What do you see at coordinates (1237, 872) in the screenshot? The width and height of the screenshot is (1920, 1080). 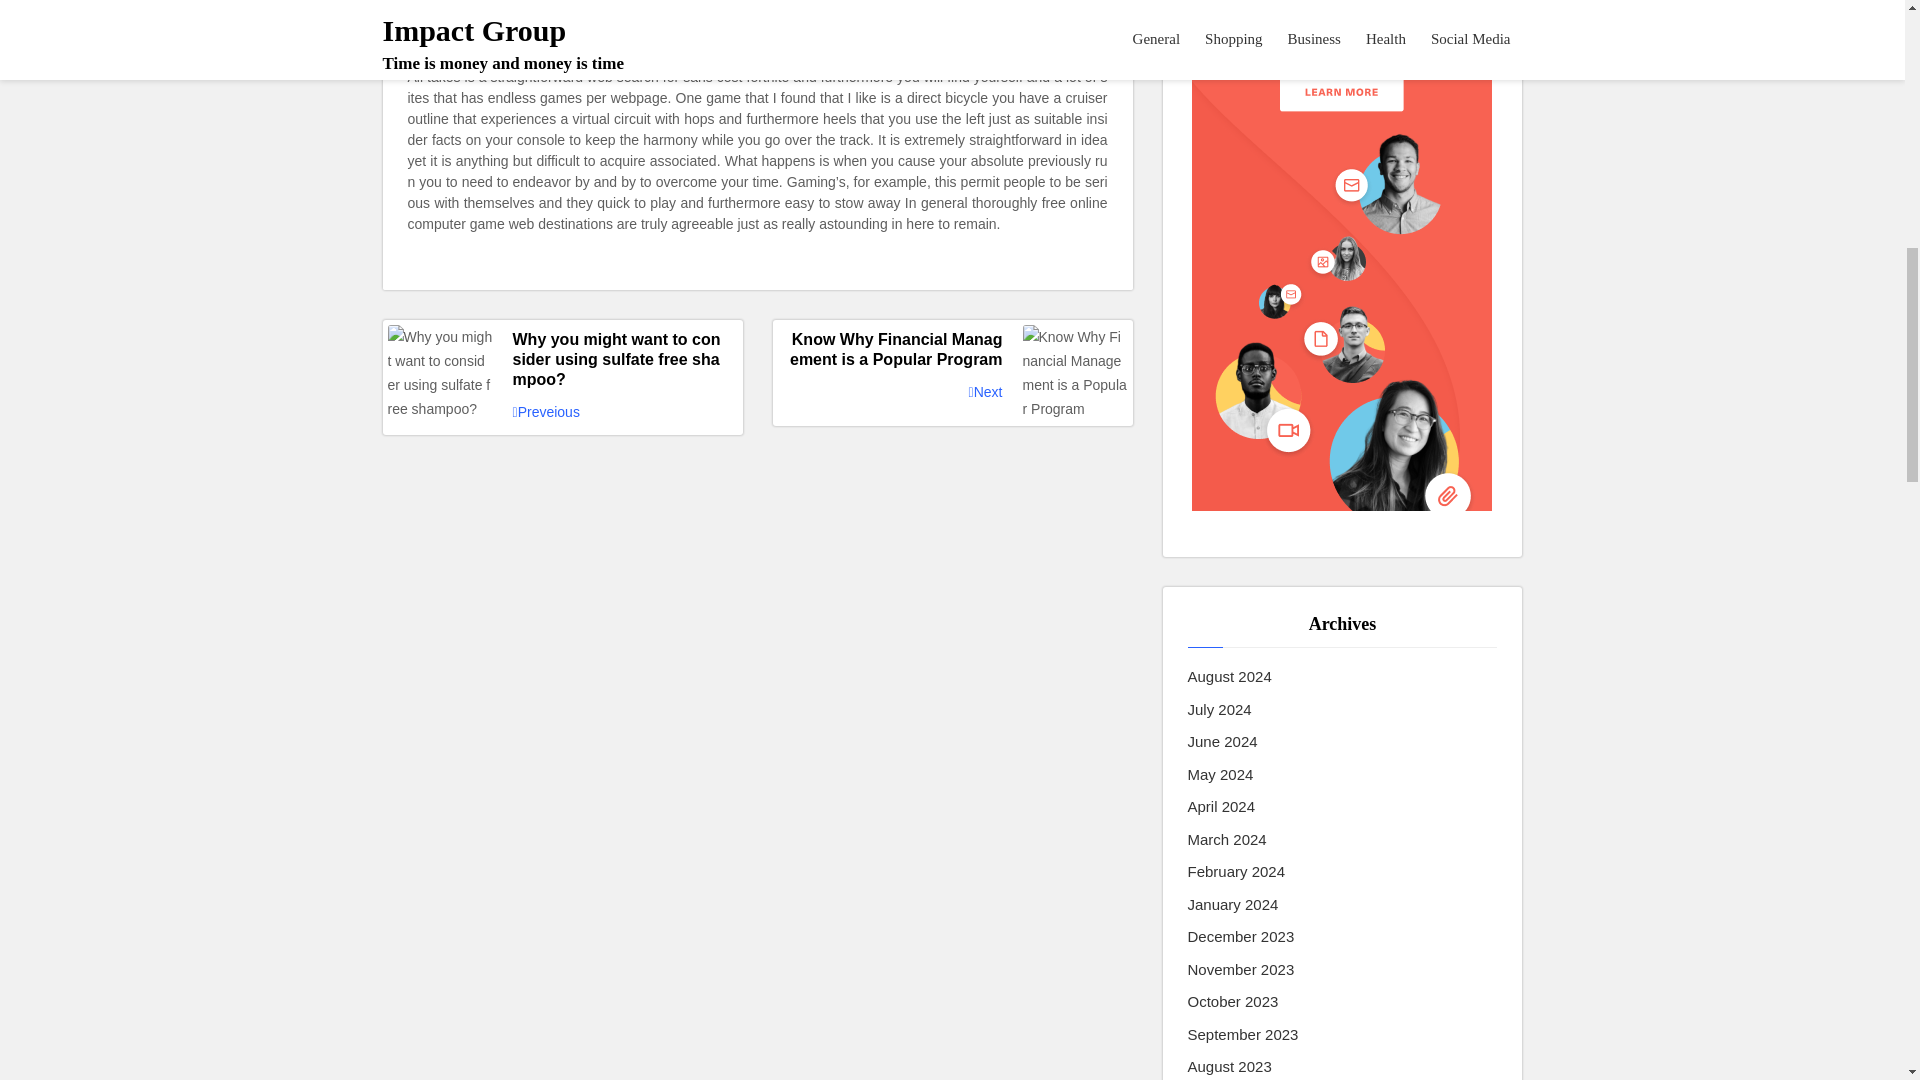 I see `February 2024` at bounding box center [1237, 872].